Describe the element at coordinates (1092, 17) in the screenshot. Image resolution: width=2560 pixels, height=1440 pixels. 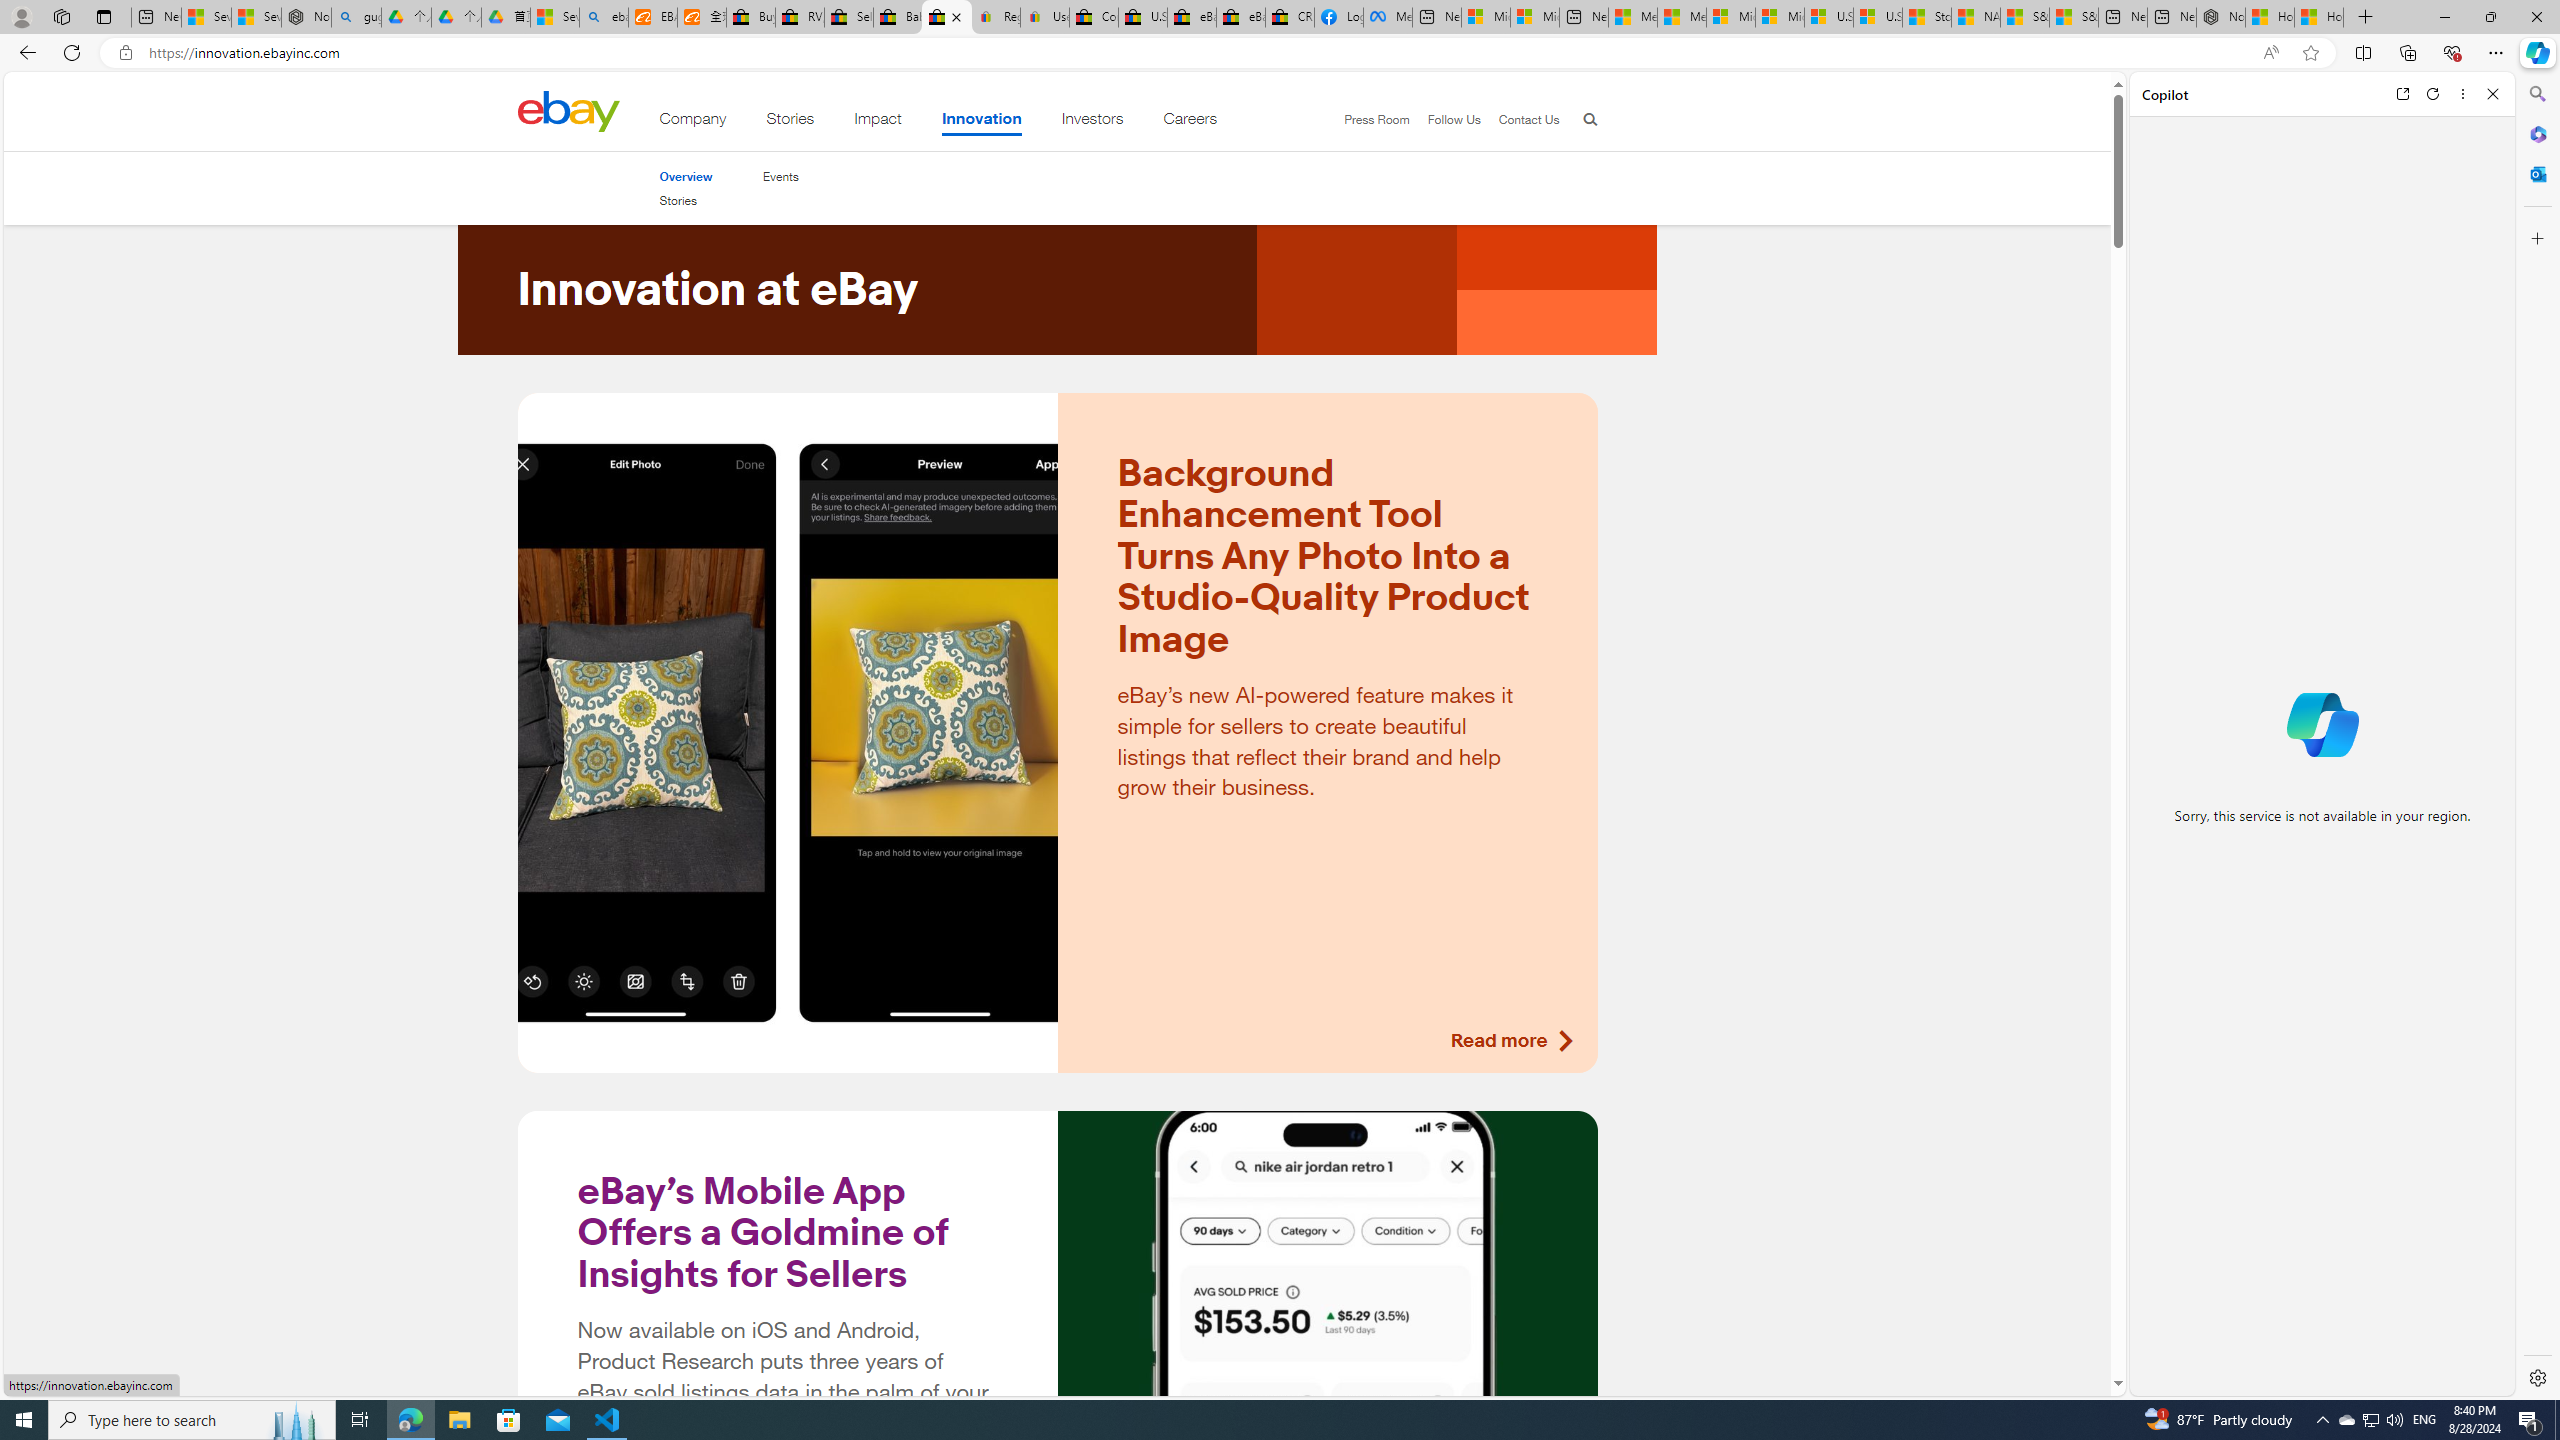
I see `Consumer Health Data Privacy Policy - eBay Inc.` at that location.